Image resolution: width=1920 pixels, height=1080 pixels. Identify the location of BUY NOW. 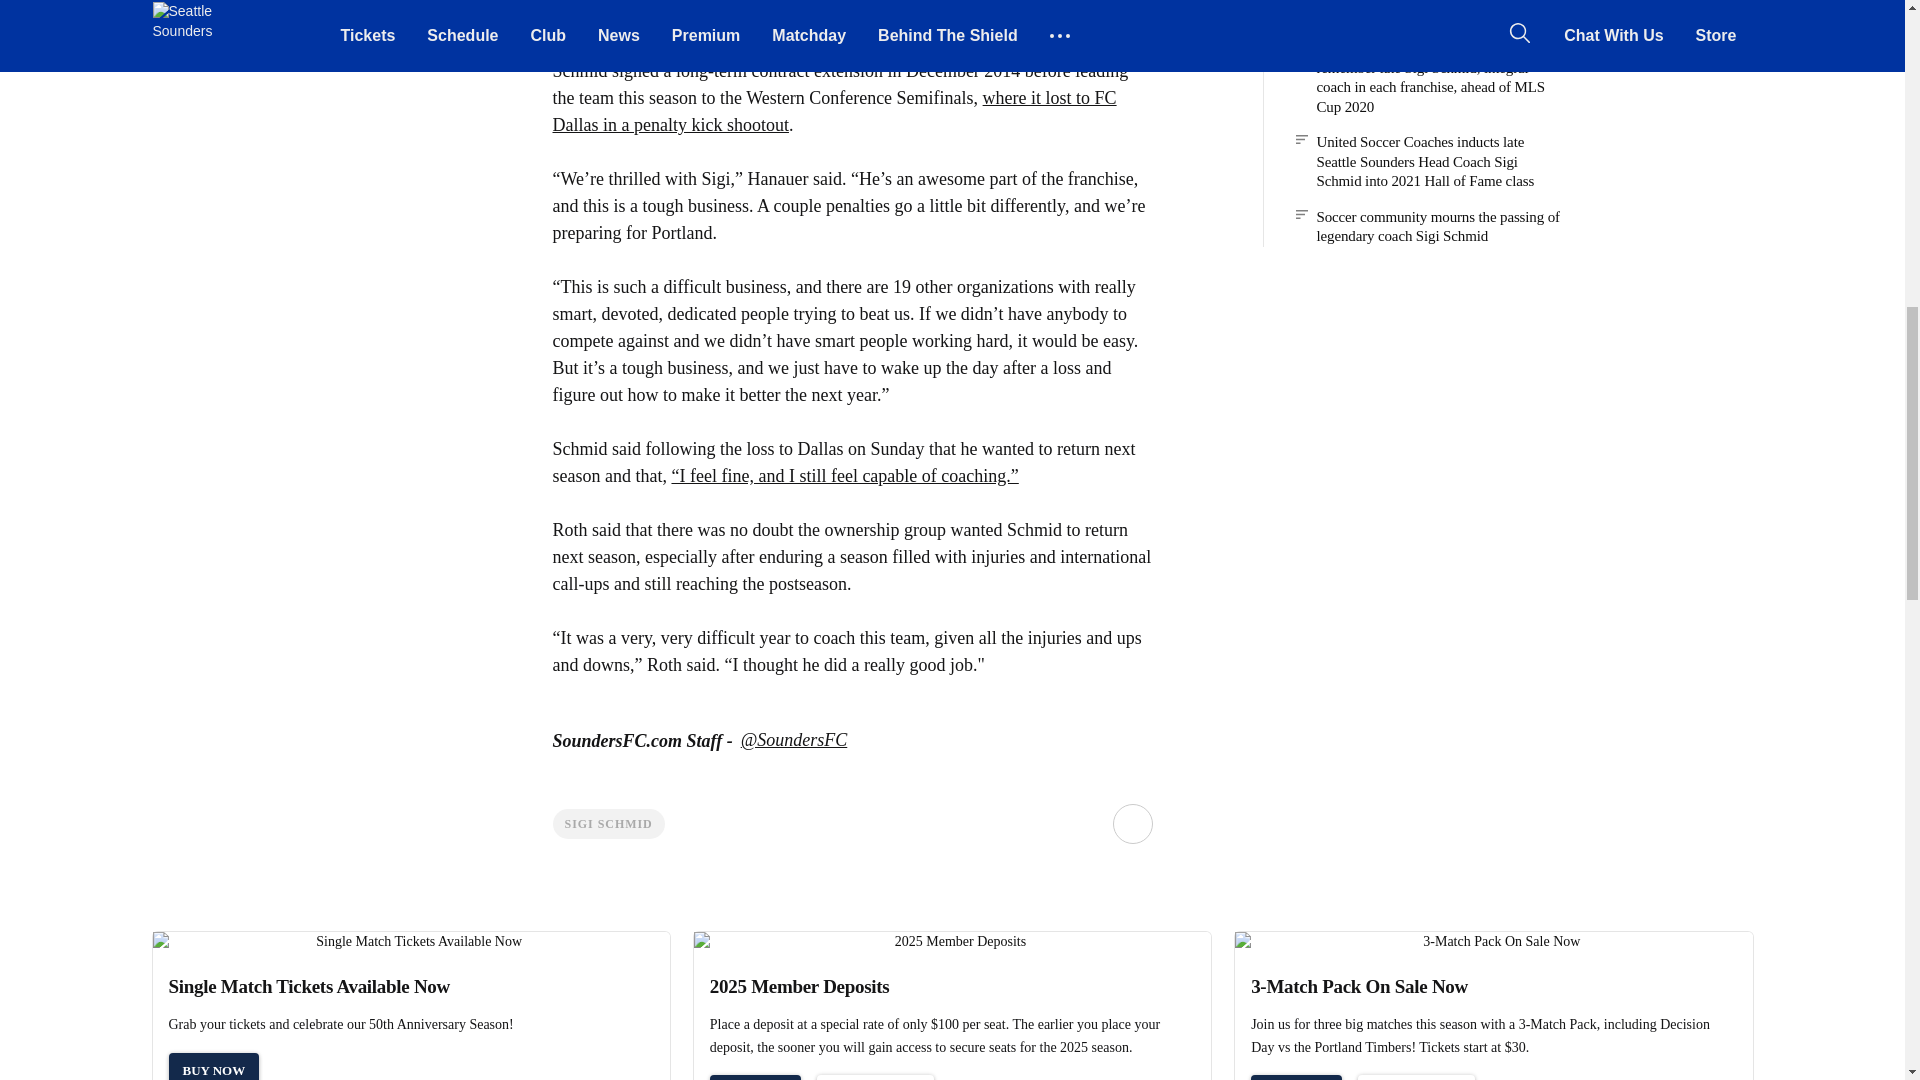
(214, 1066).